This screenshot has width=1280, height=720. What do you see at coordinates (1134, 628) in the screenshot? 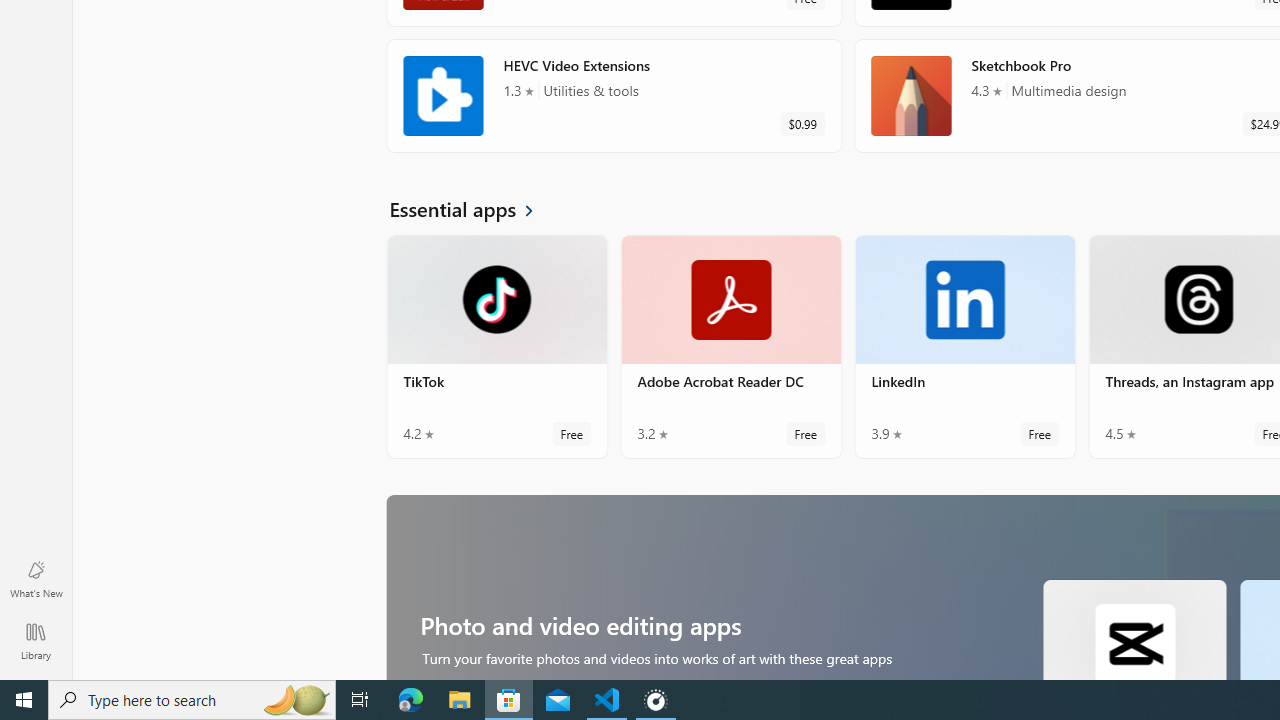
I see `CapCut. Average rating of 4.7 out of five stars. Free  ` at bounding box center [1134, 628].